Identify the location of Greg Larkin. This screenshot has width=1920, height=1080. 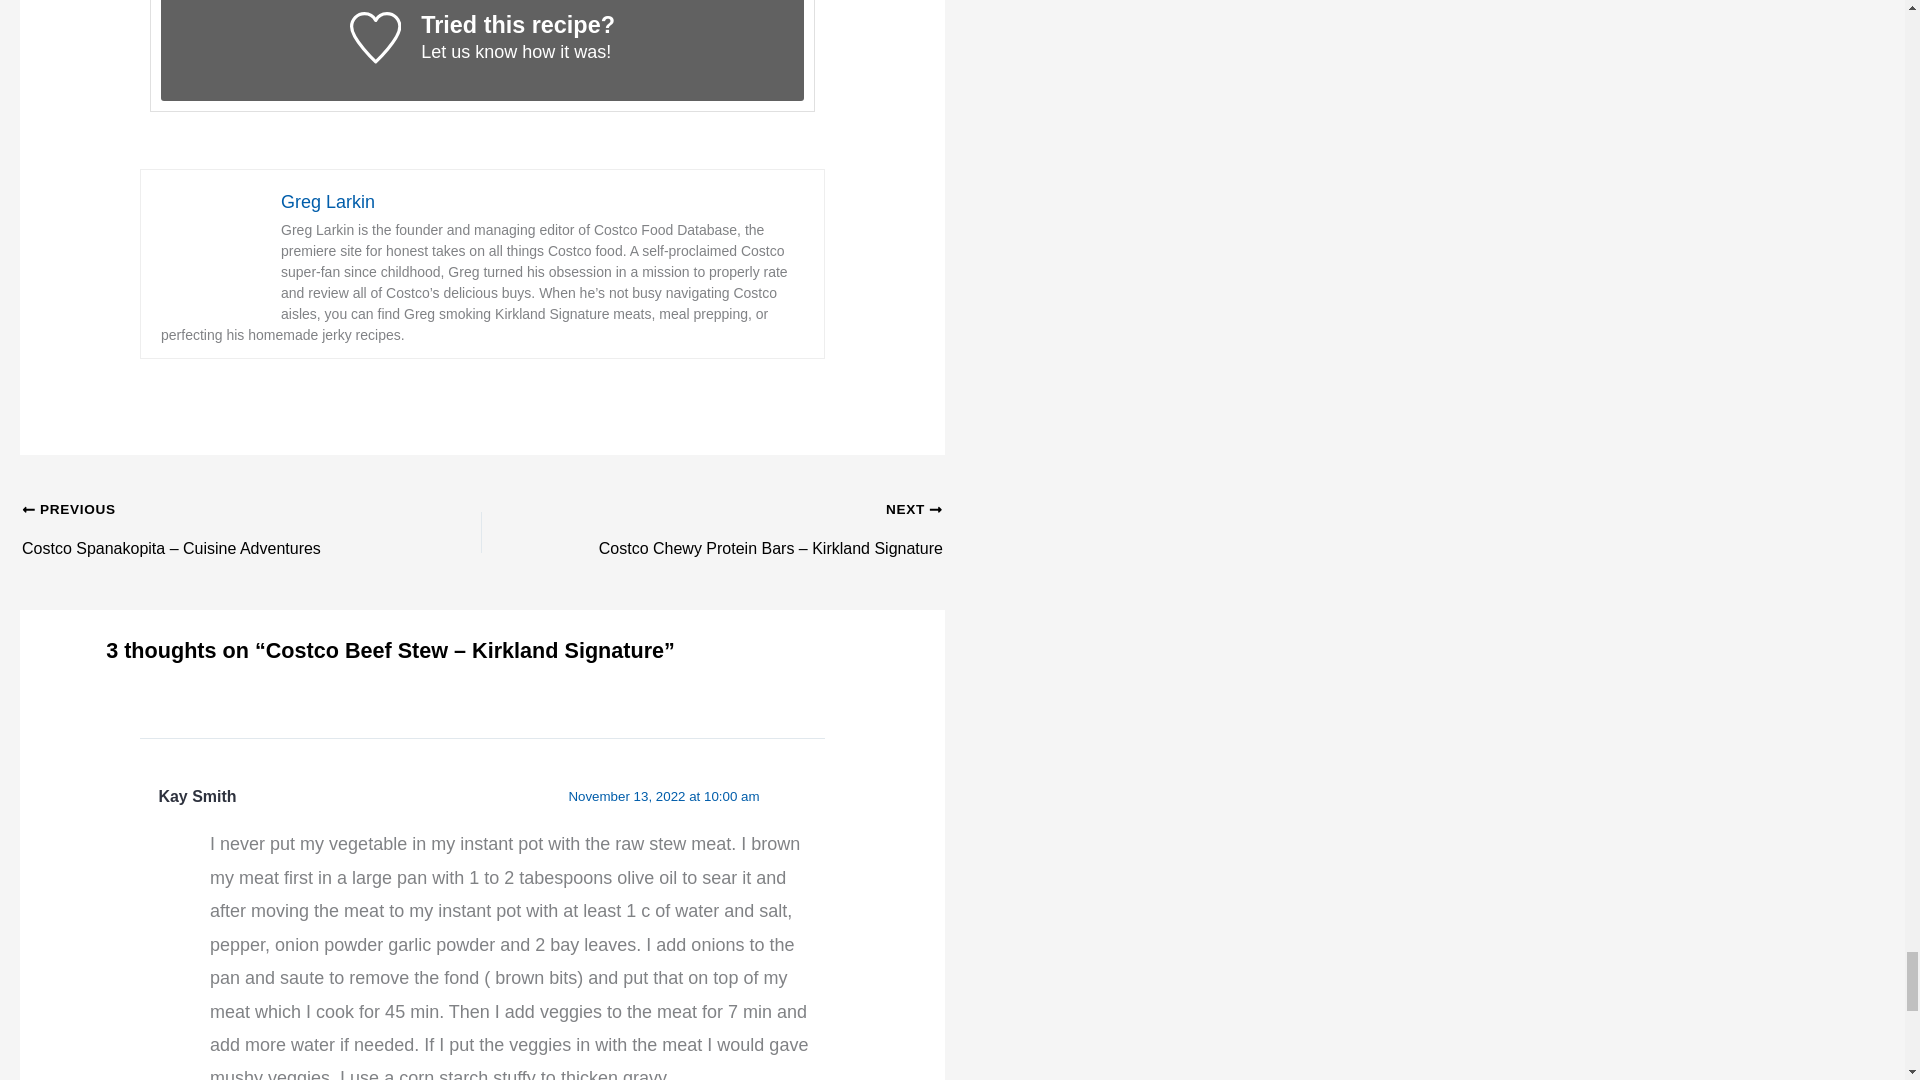
(327, 202).